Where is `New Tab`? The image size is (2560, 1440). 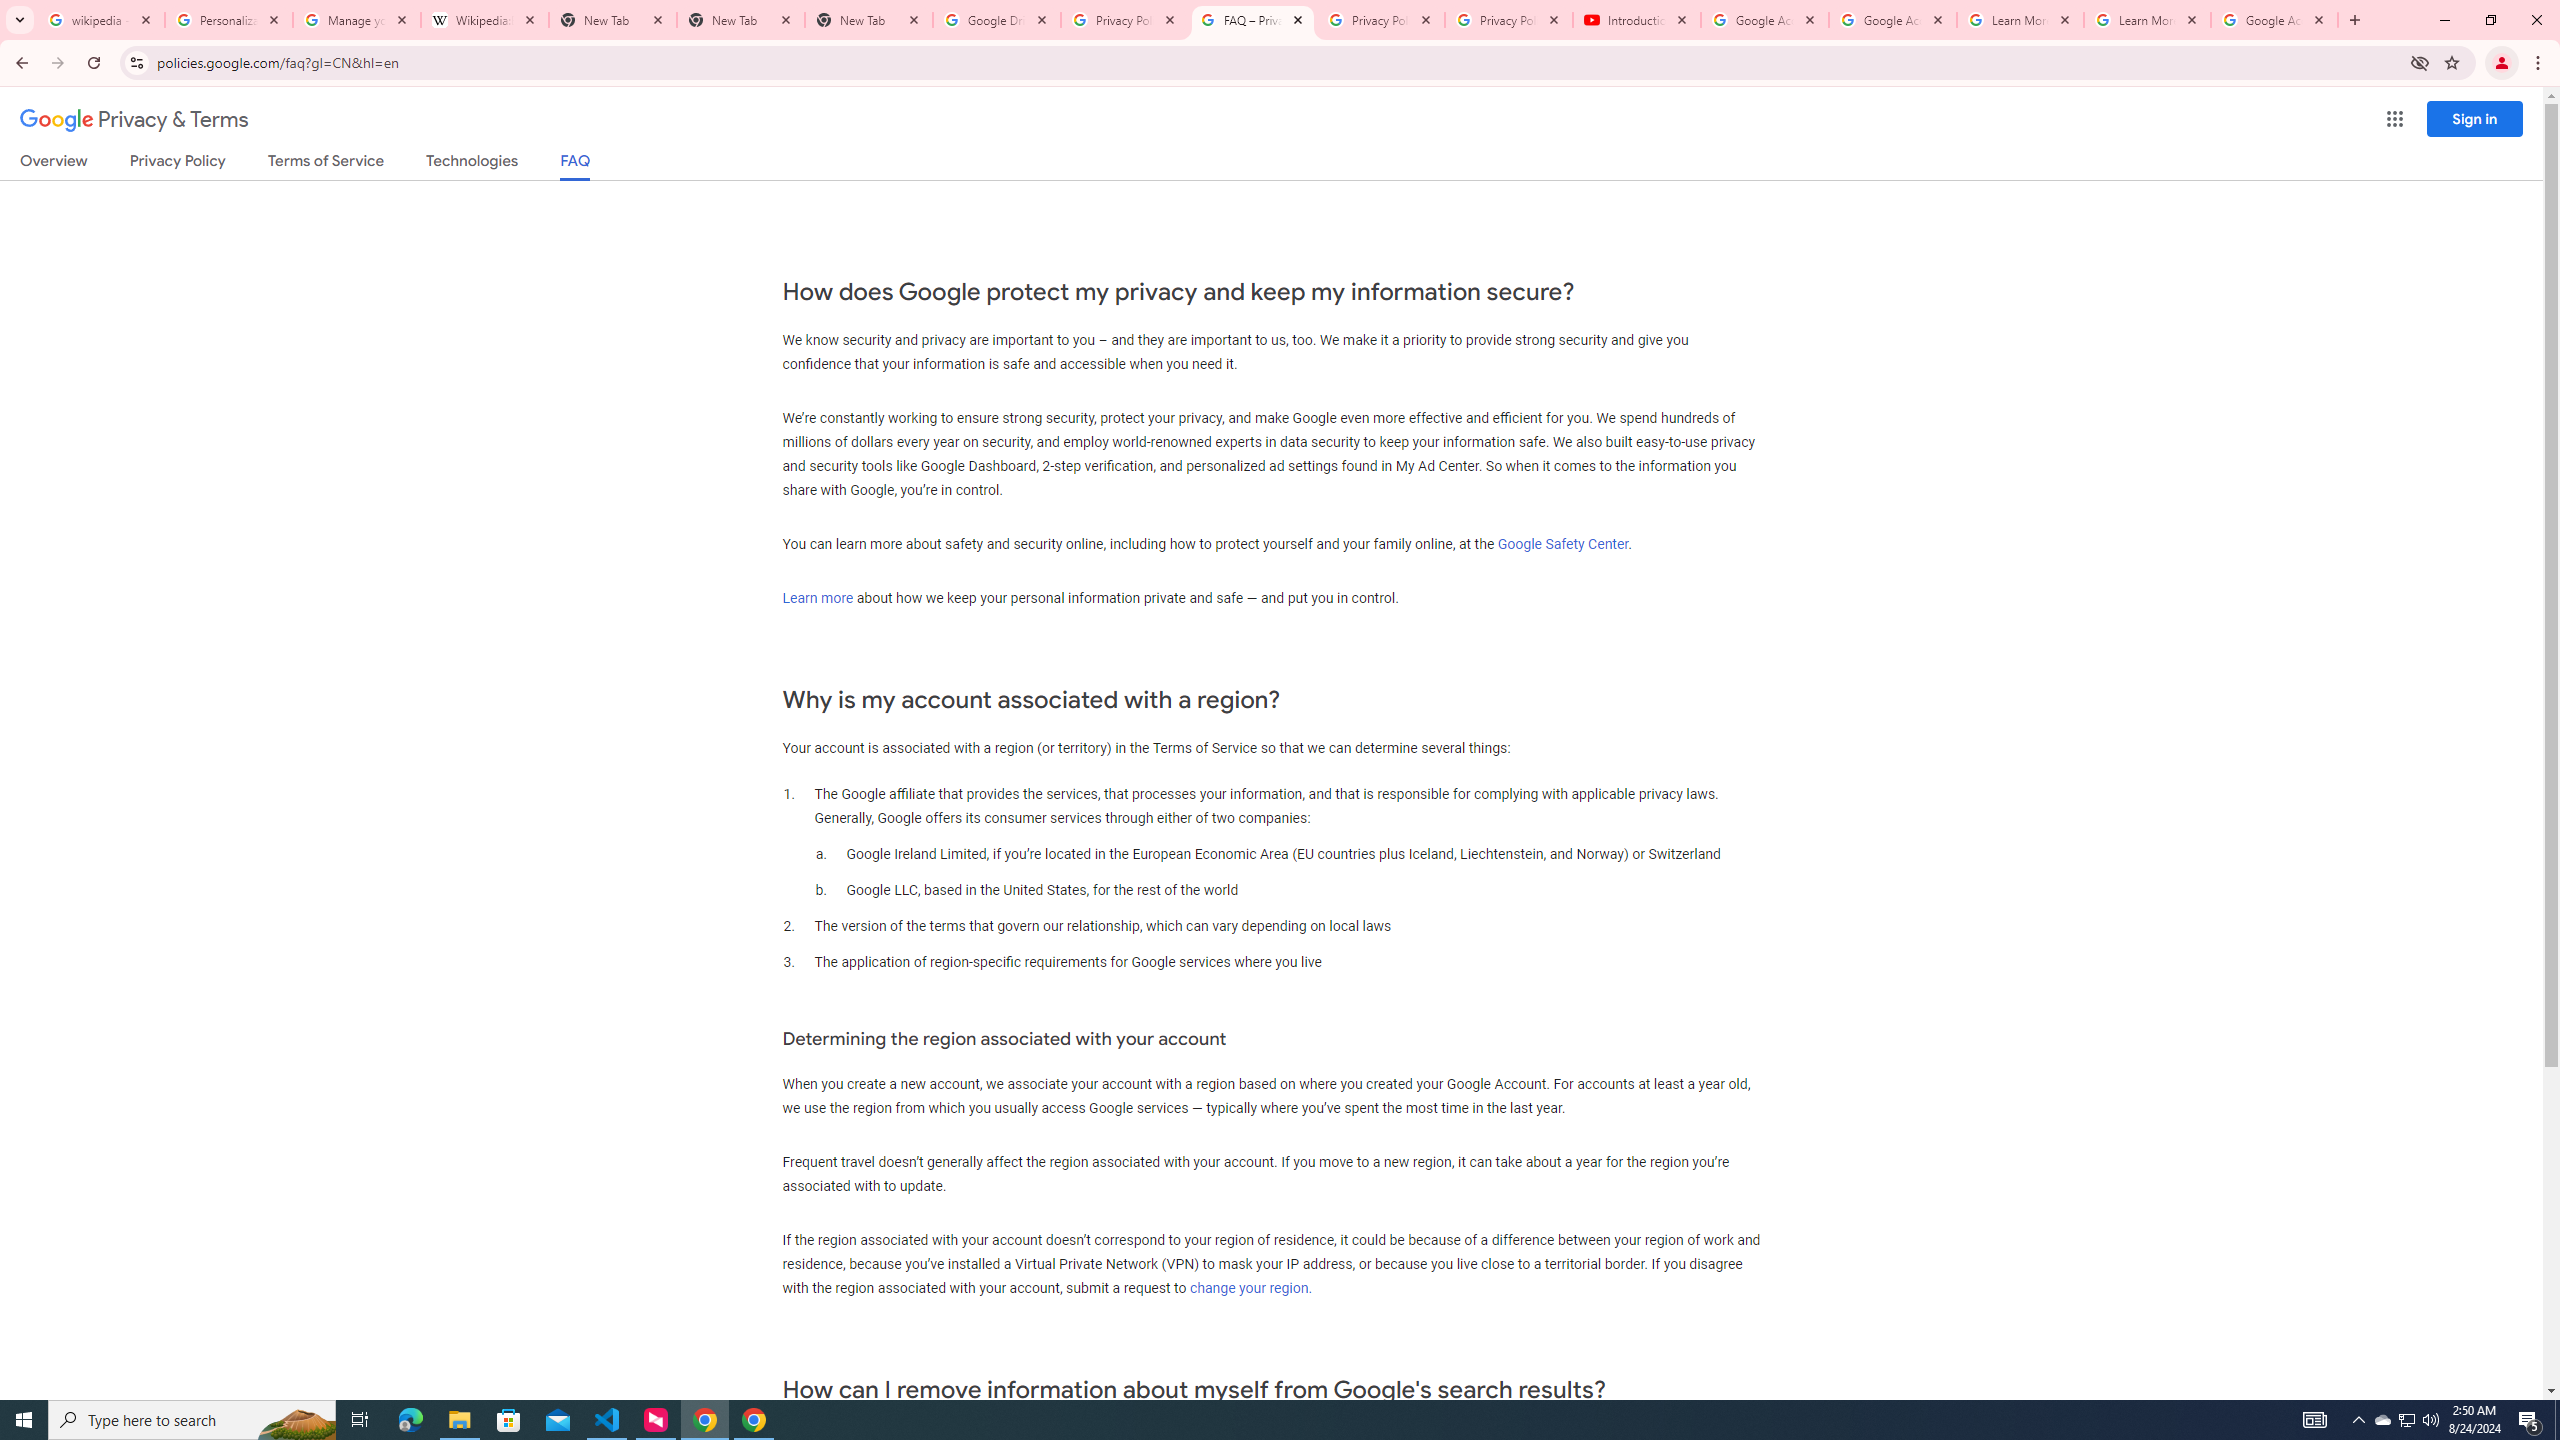 New Tab is located at coordinates (869, 20).